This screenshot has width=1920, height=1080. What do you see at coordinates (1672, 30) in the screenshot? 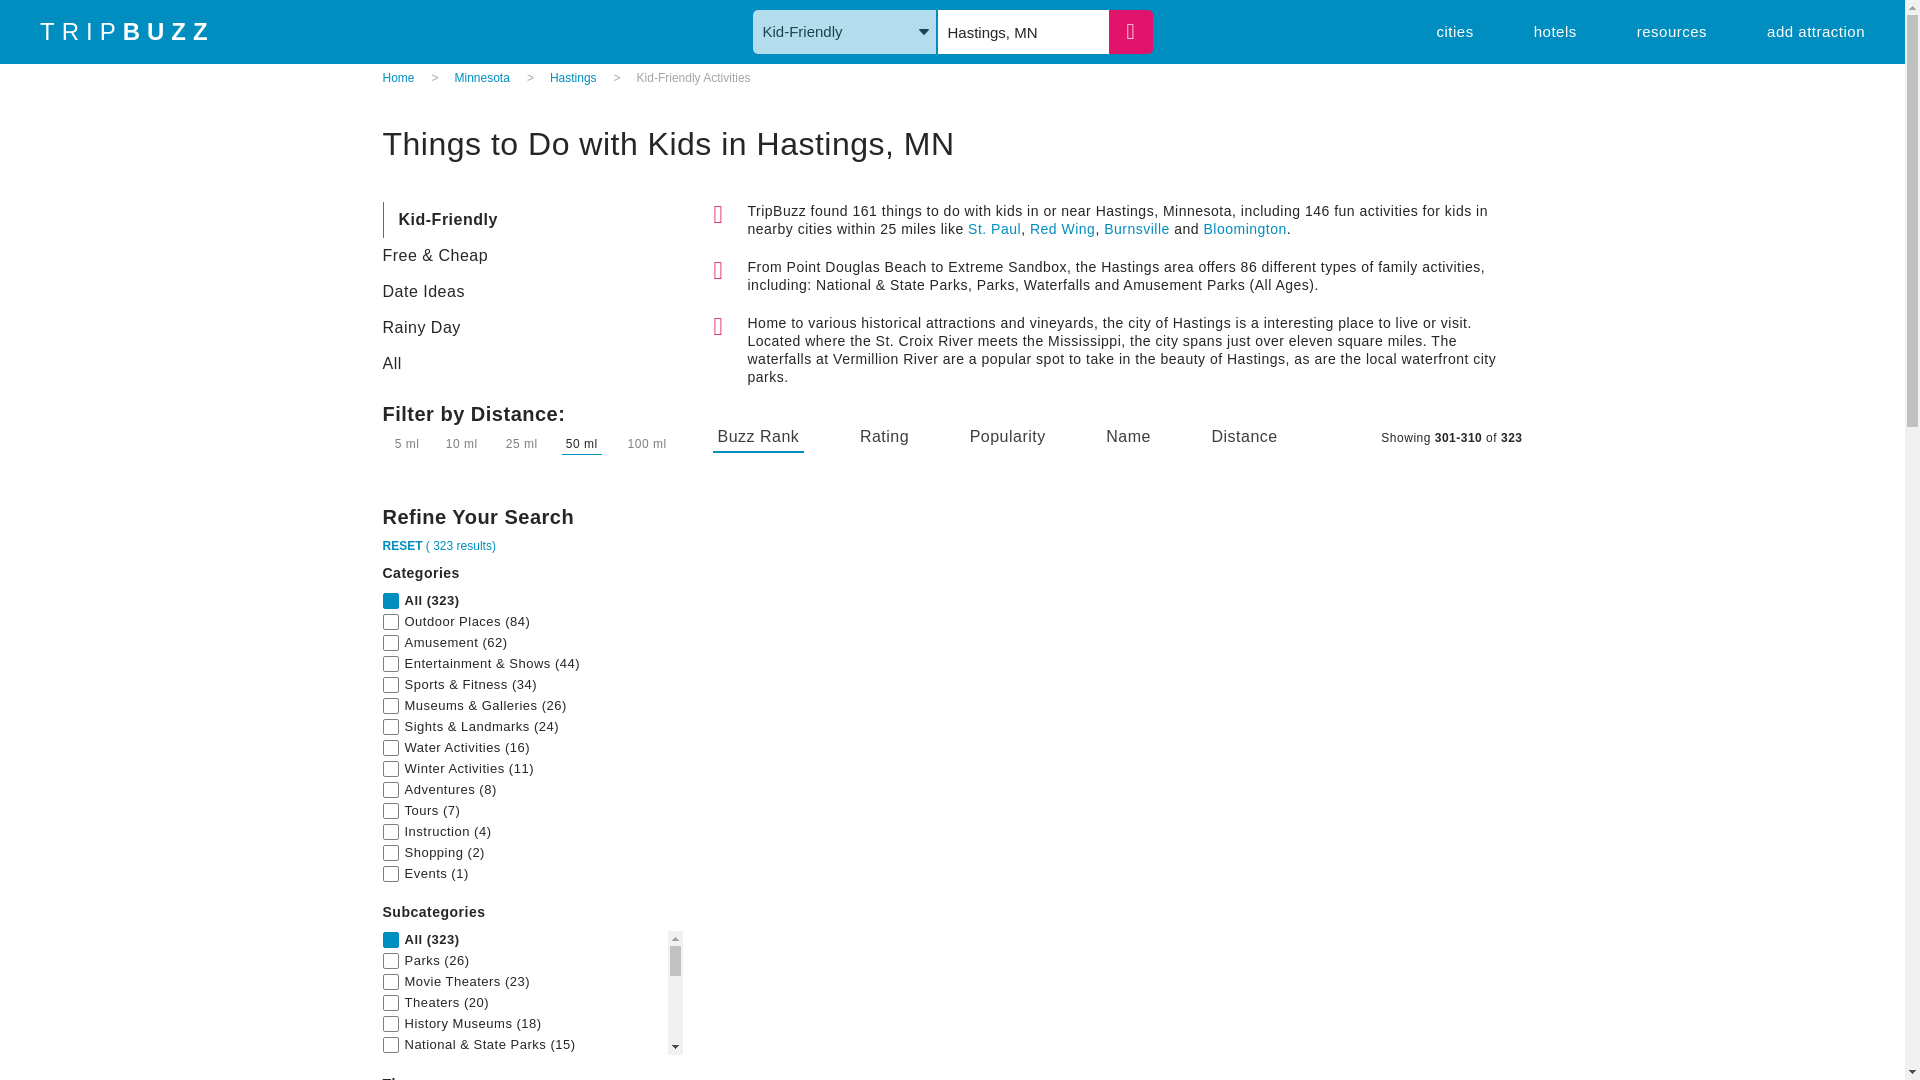
I see `Resources` at bounding box center [1672, 30].